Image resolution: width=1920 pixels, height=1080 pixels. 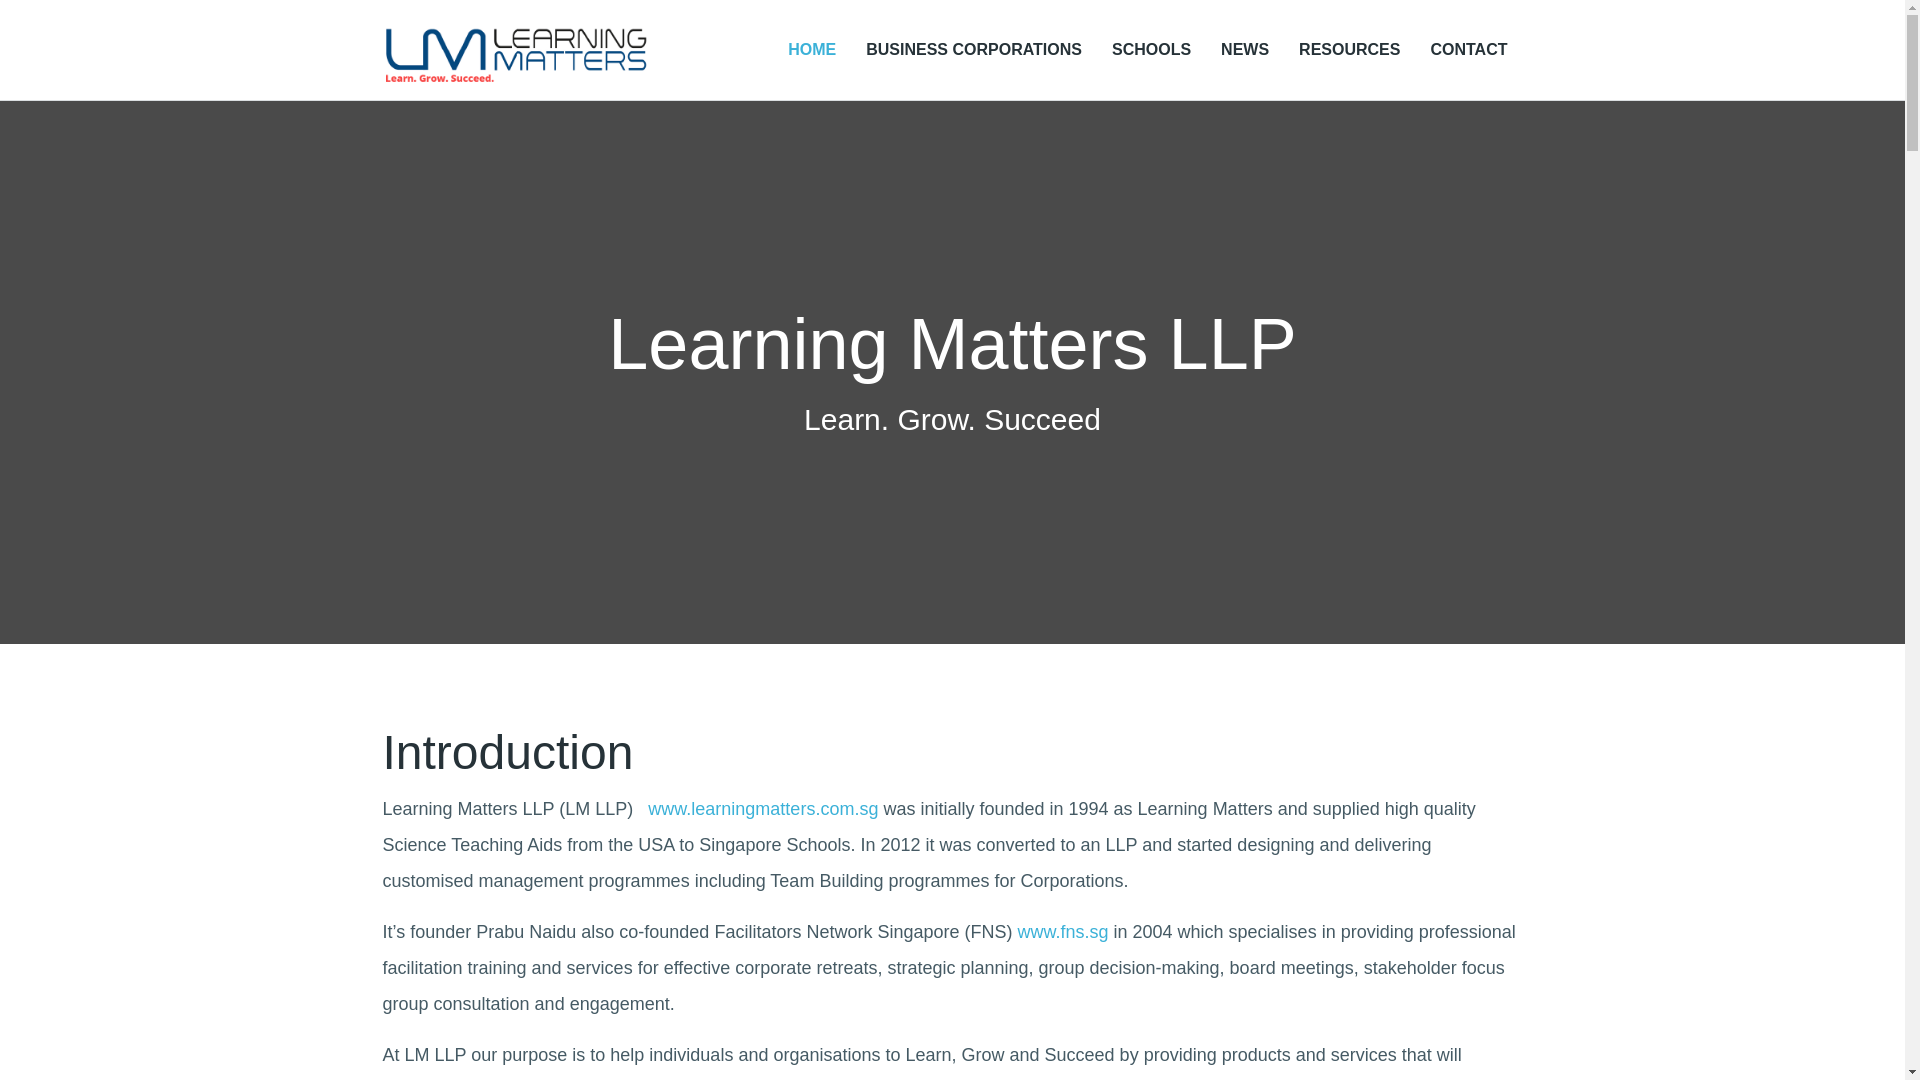 What do you see at coordinates (1464, 49) in the screenshot?
I see `CONTACT` at bounding box center [1464, 49].